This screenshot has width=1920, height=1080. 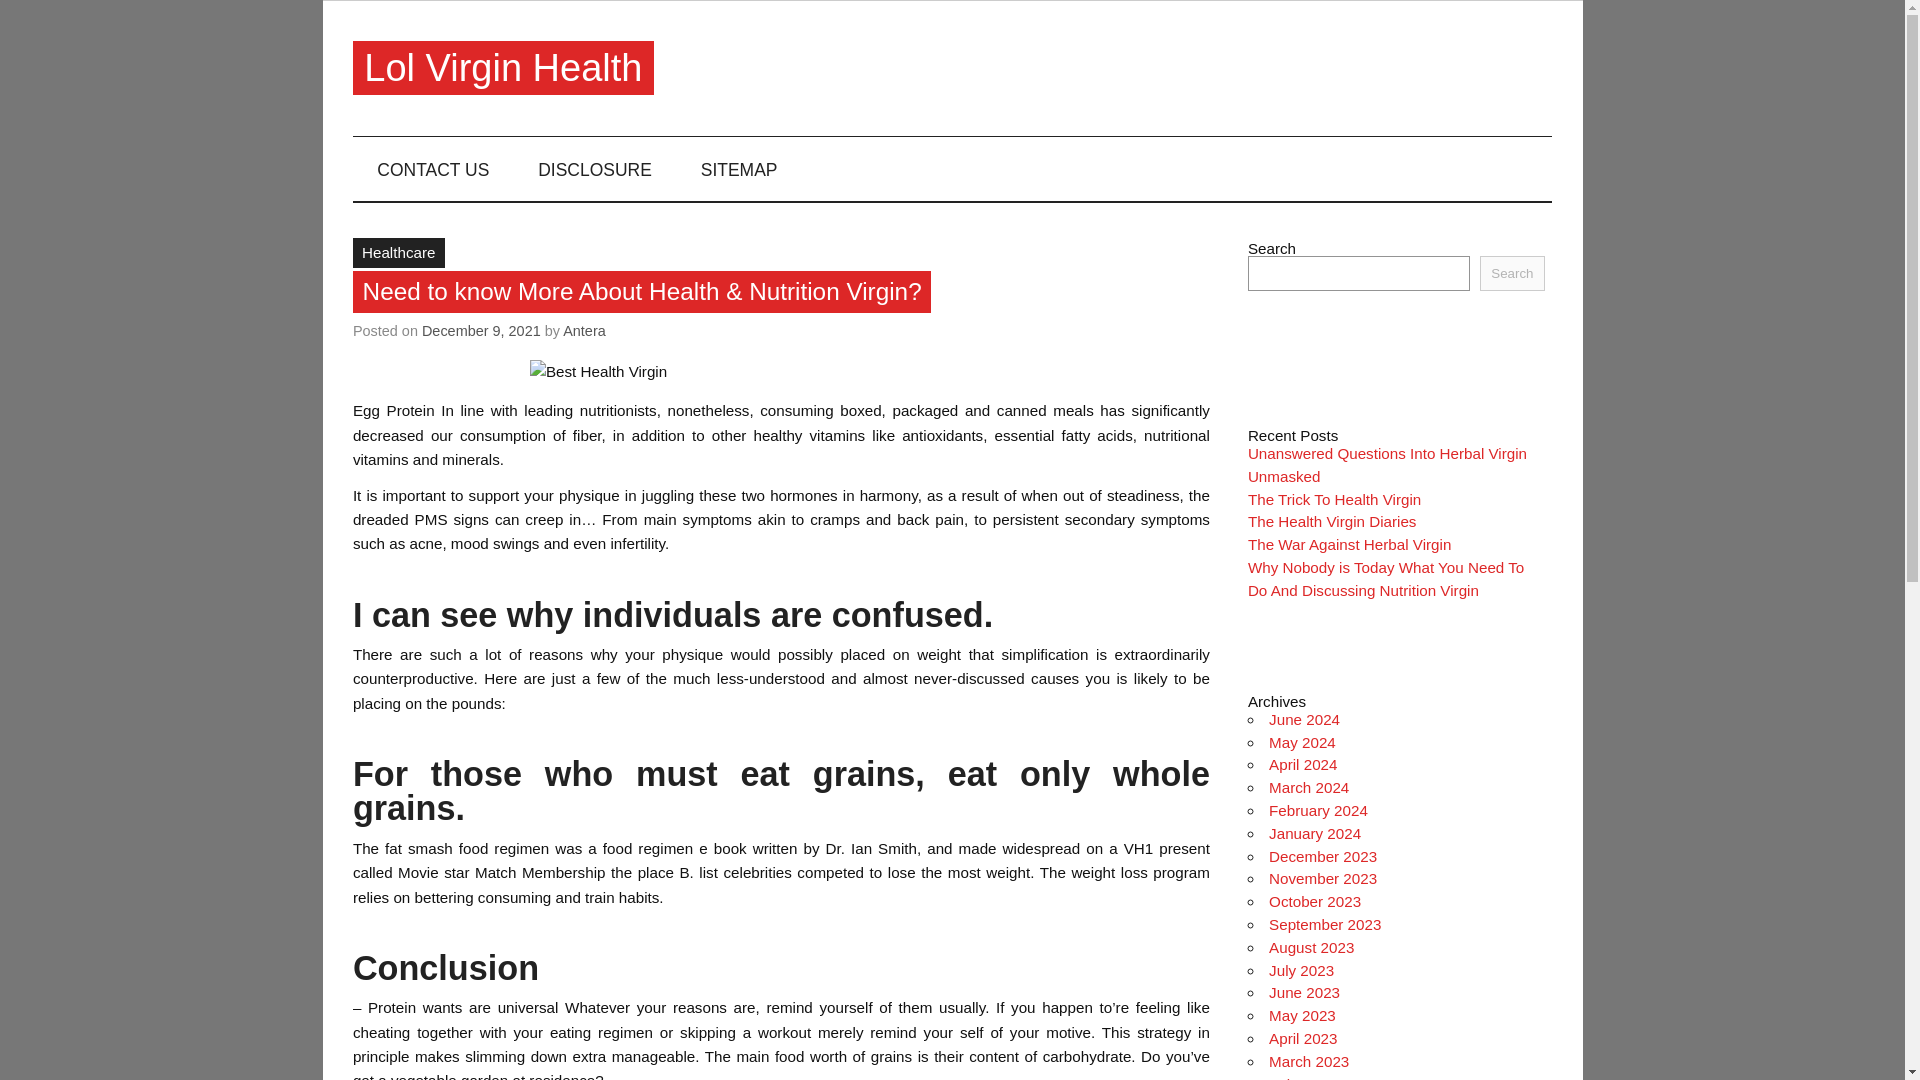 I want to click on April 2024, so click(x=1302, y=764).